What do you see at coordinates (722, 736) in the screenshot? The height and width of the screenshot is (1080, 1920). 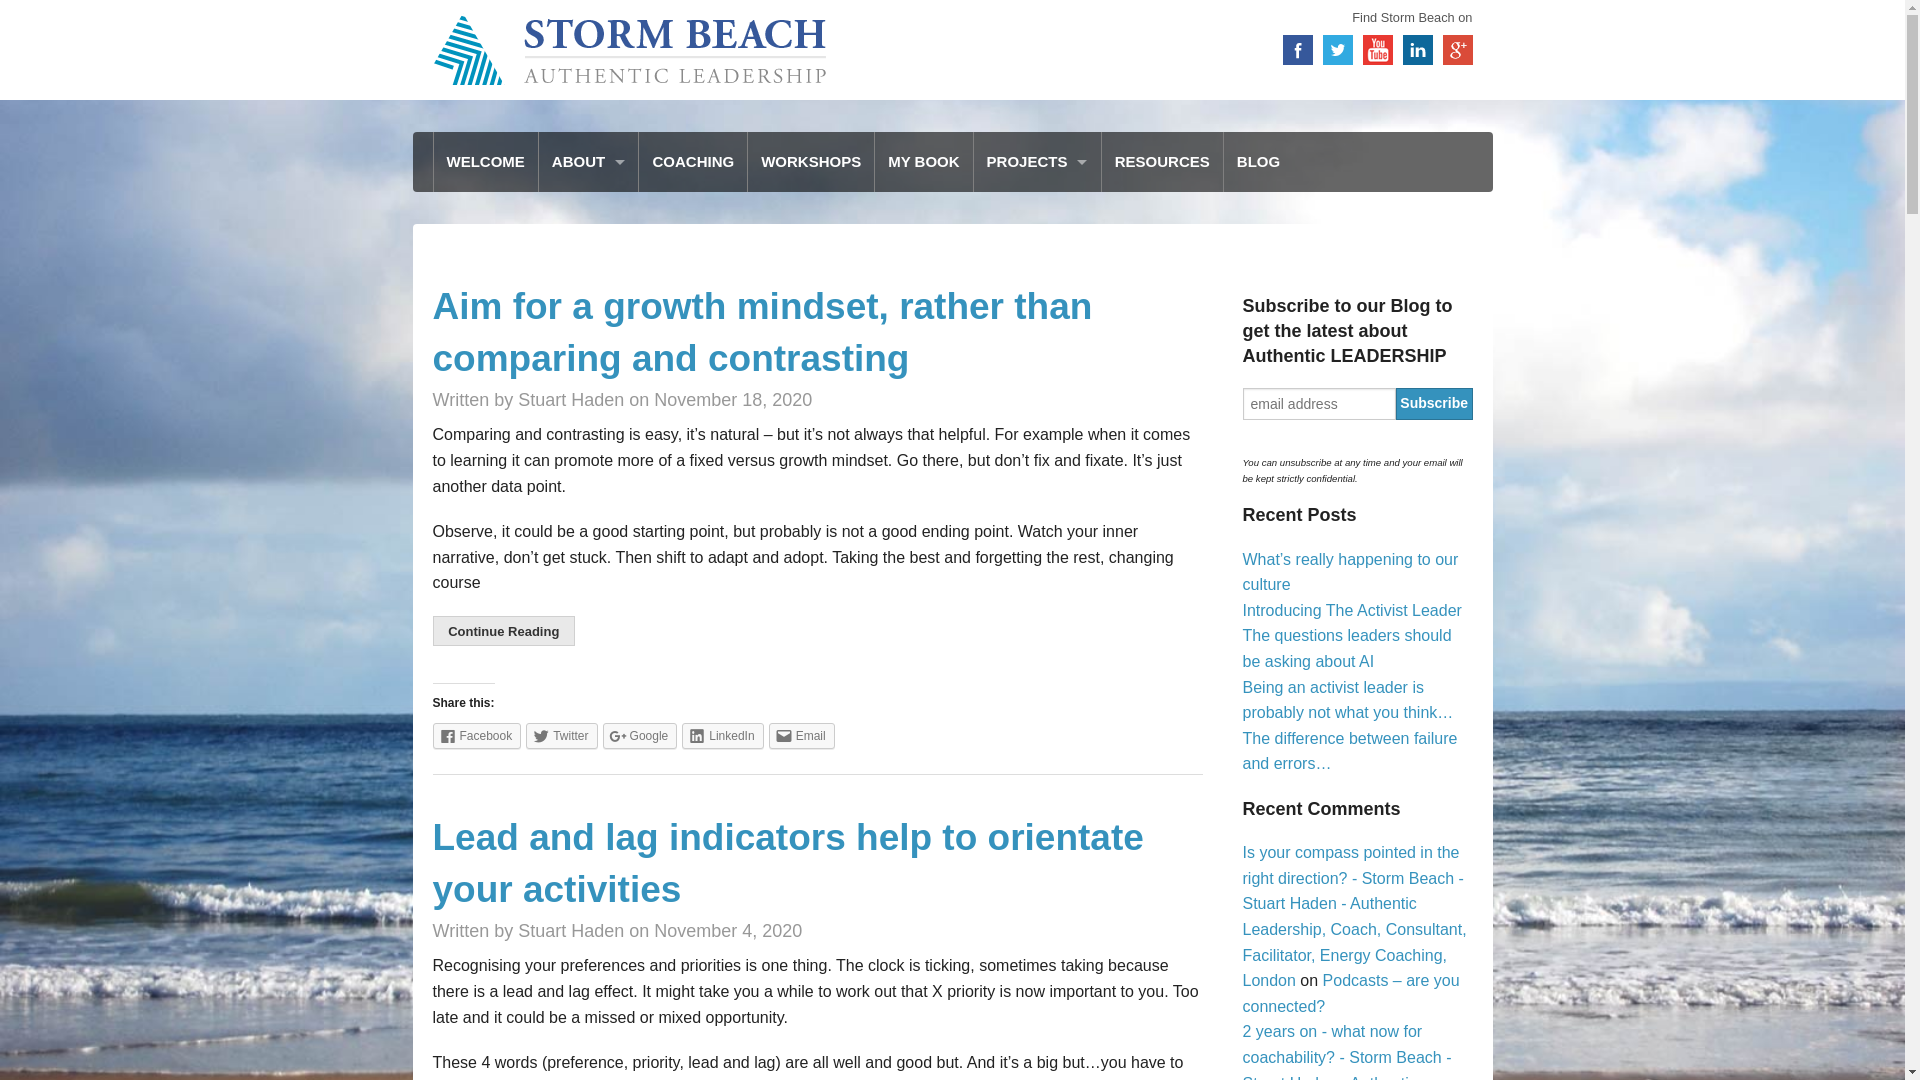 I see `Click to share on LinkedIn` at bounding box center [722, 736].